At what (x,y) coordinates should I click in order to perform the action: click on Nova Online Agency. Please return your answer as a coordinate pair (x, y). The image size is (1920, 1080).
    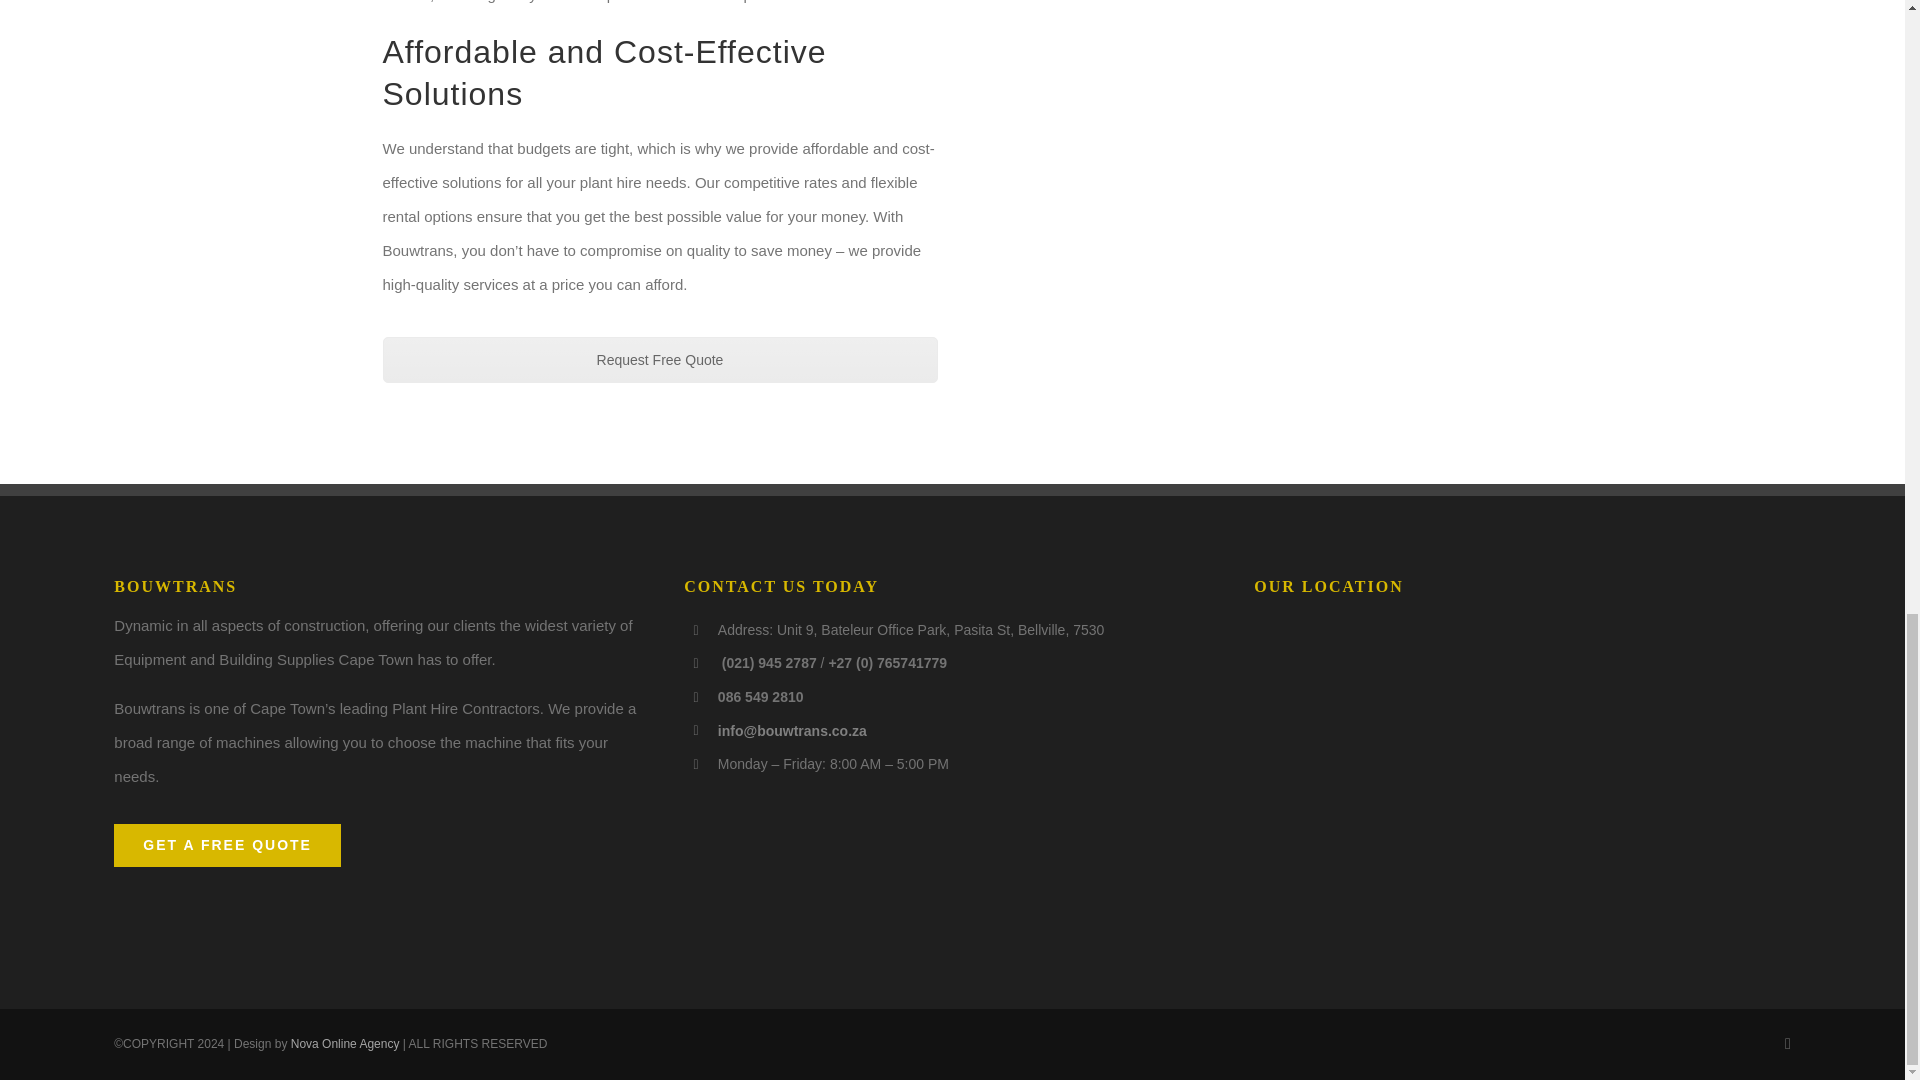
    Looking at the image, I should click on (345, 1043).